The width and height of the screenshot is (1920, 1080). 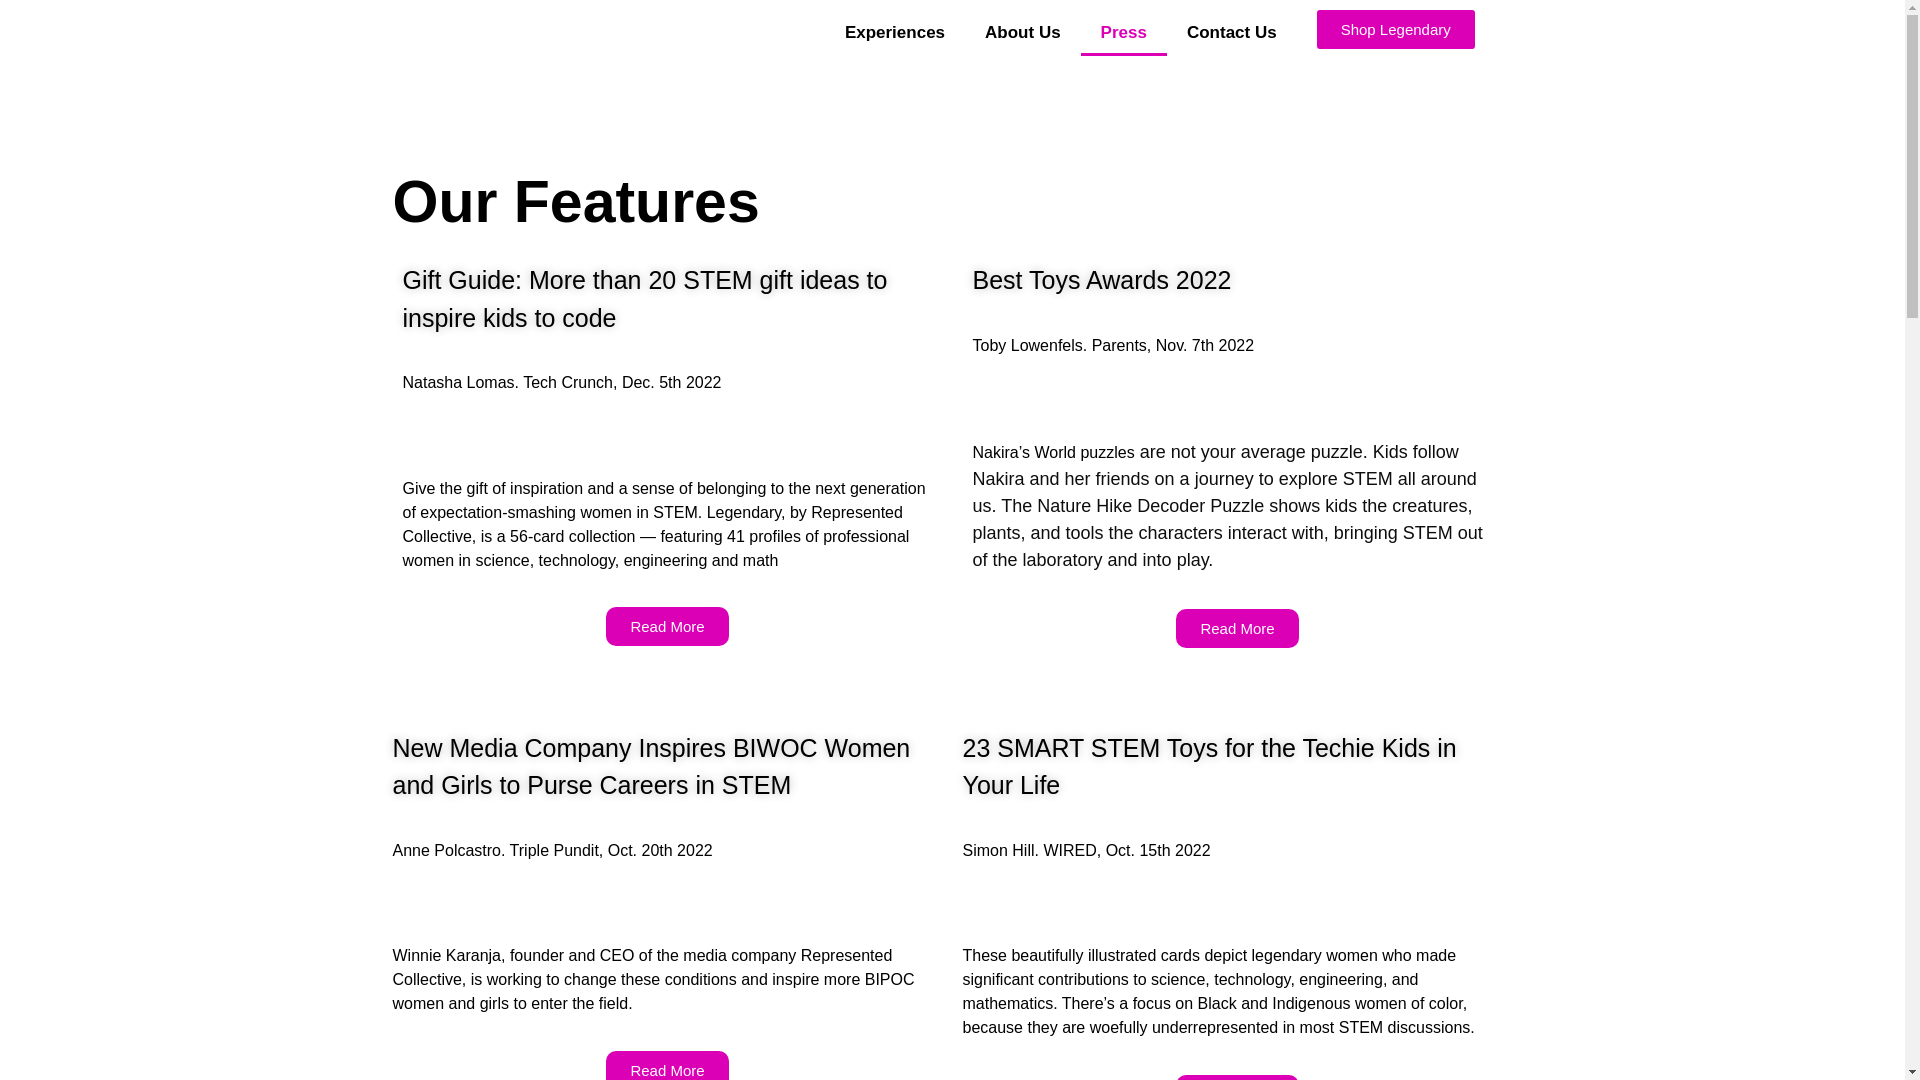 I want to click on About Us, so click(x=1022, y=32).